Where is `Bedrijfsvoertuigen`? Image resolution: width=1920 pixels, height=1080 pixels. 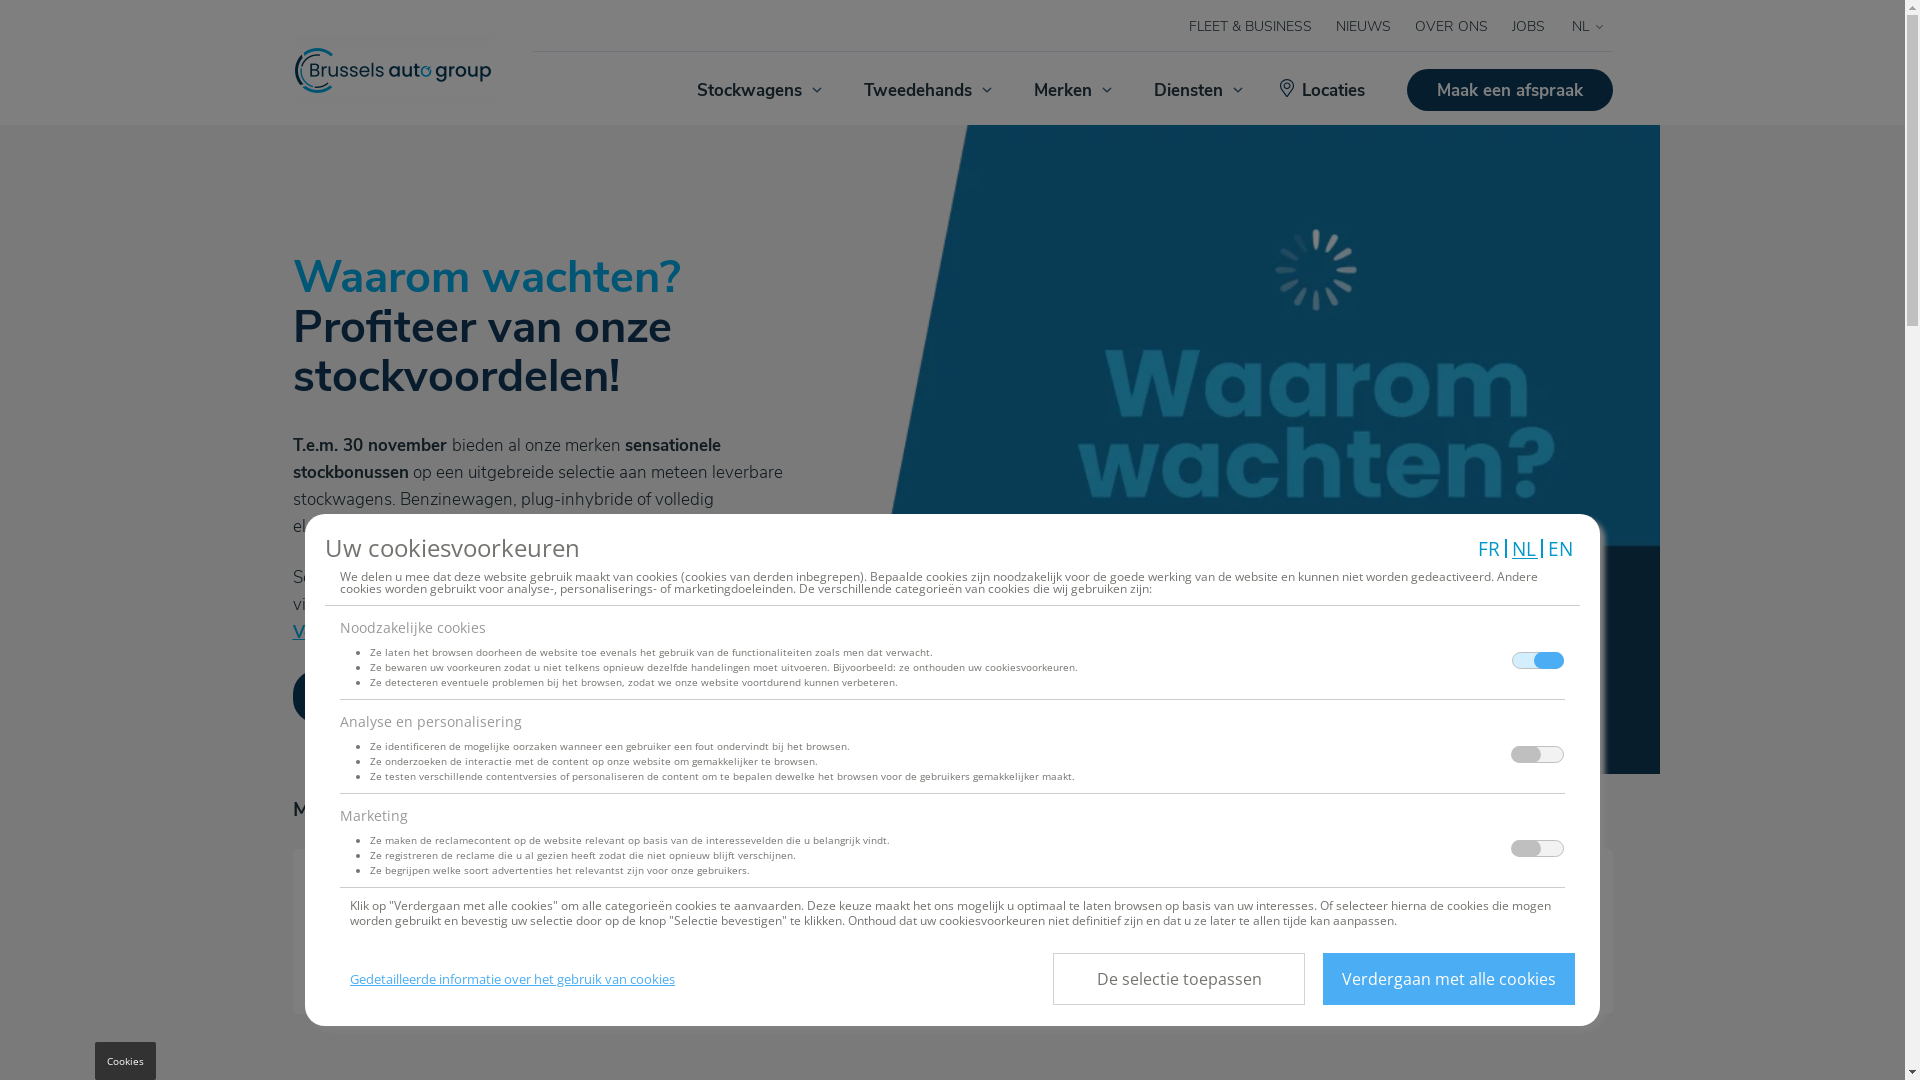 Bedrijfsvoertuigen is located at coordinates (641, 632).